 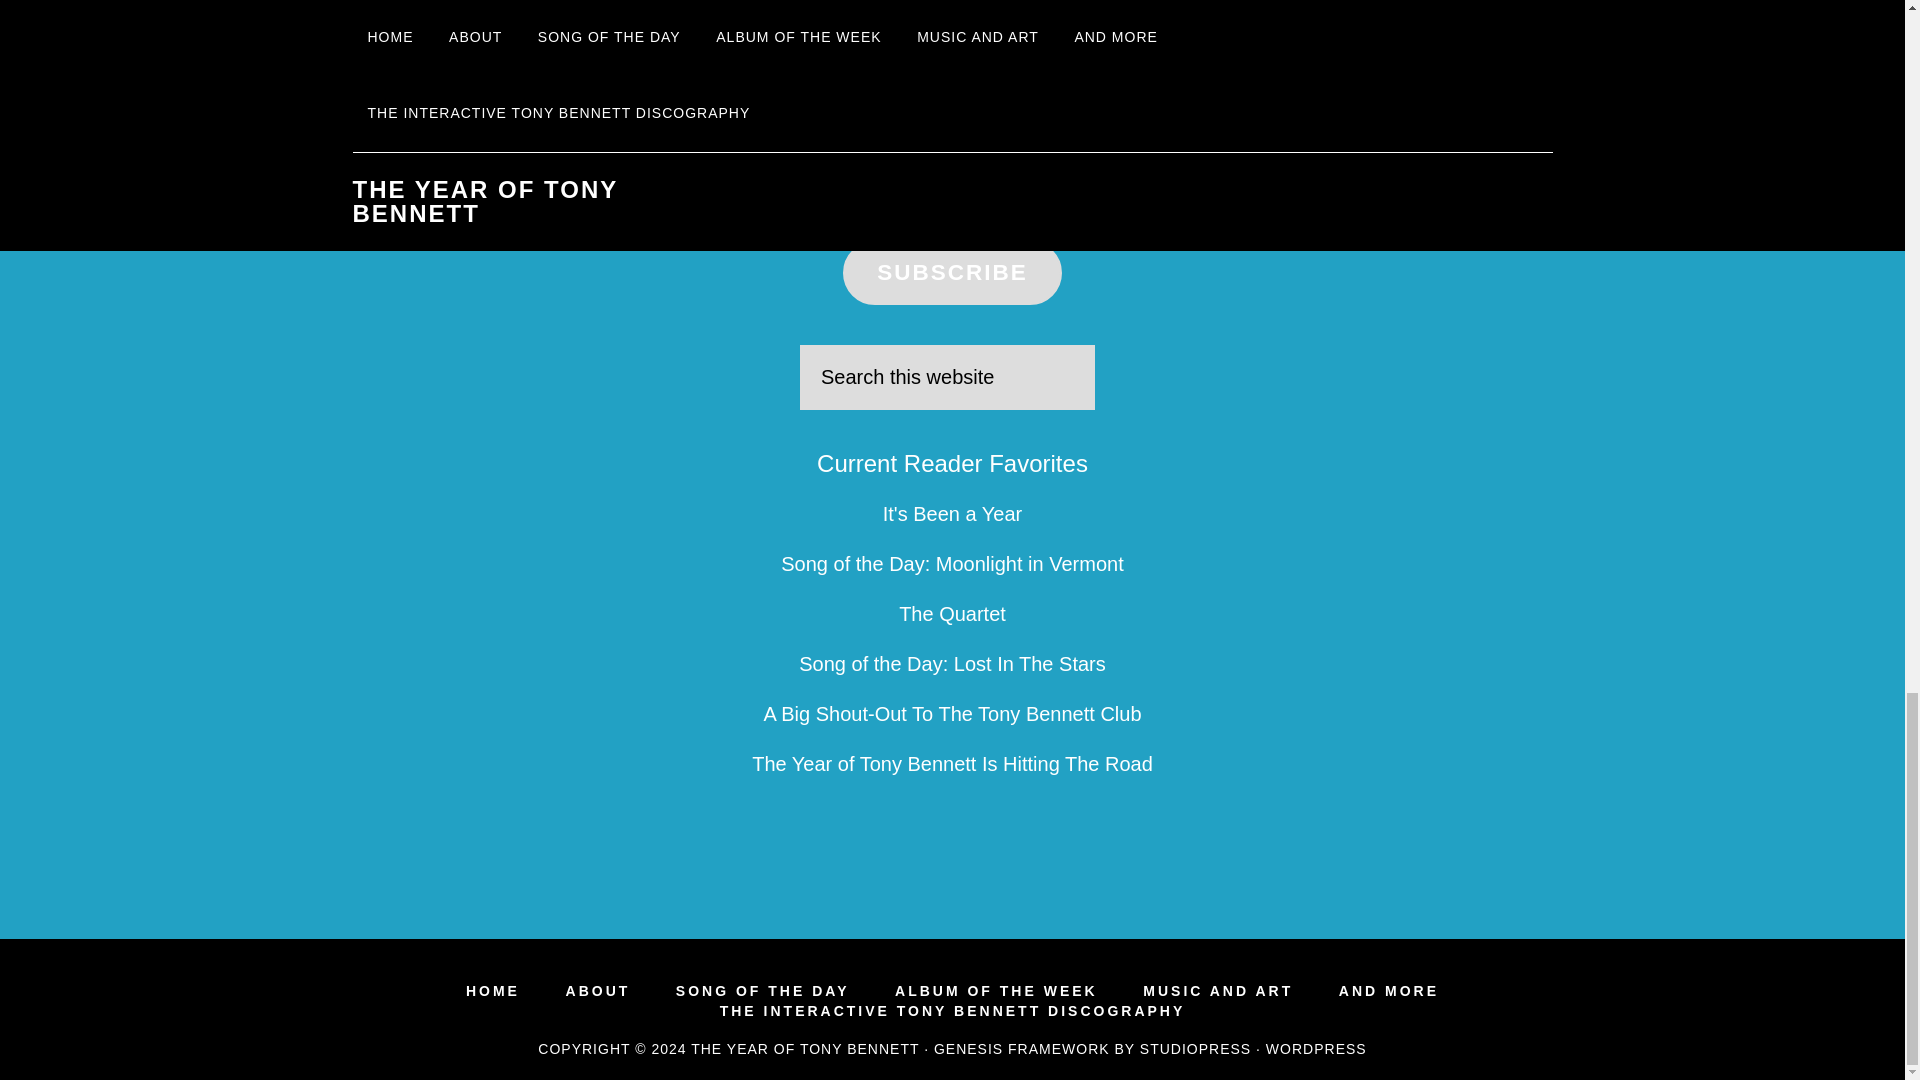 I want to click on It's Been a Year, so click(x=952, y=514).